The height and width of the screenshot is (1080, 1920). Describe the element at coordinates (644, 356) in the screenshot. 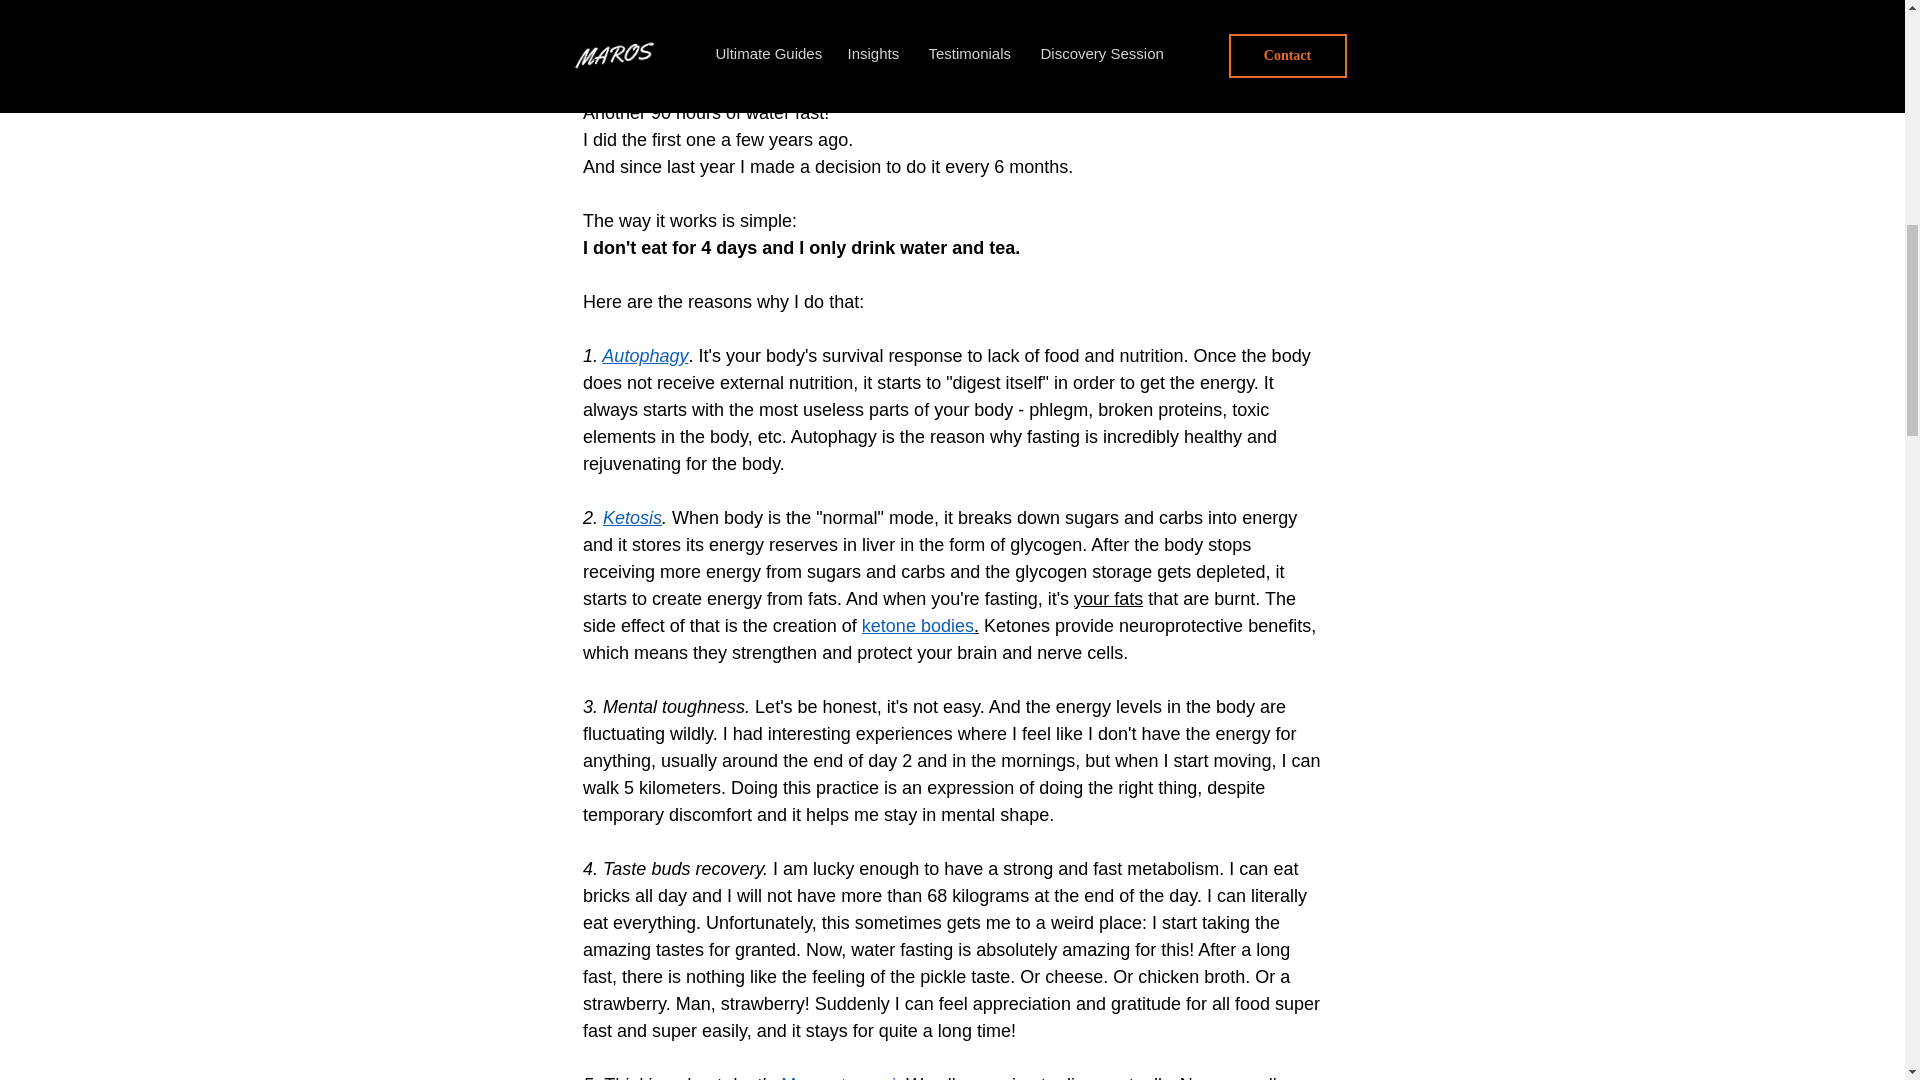

I see `Autophagy` at that location.